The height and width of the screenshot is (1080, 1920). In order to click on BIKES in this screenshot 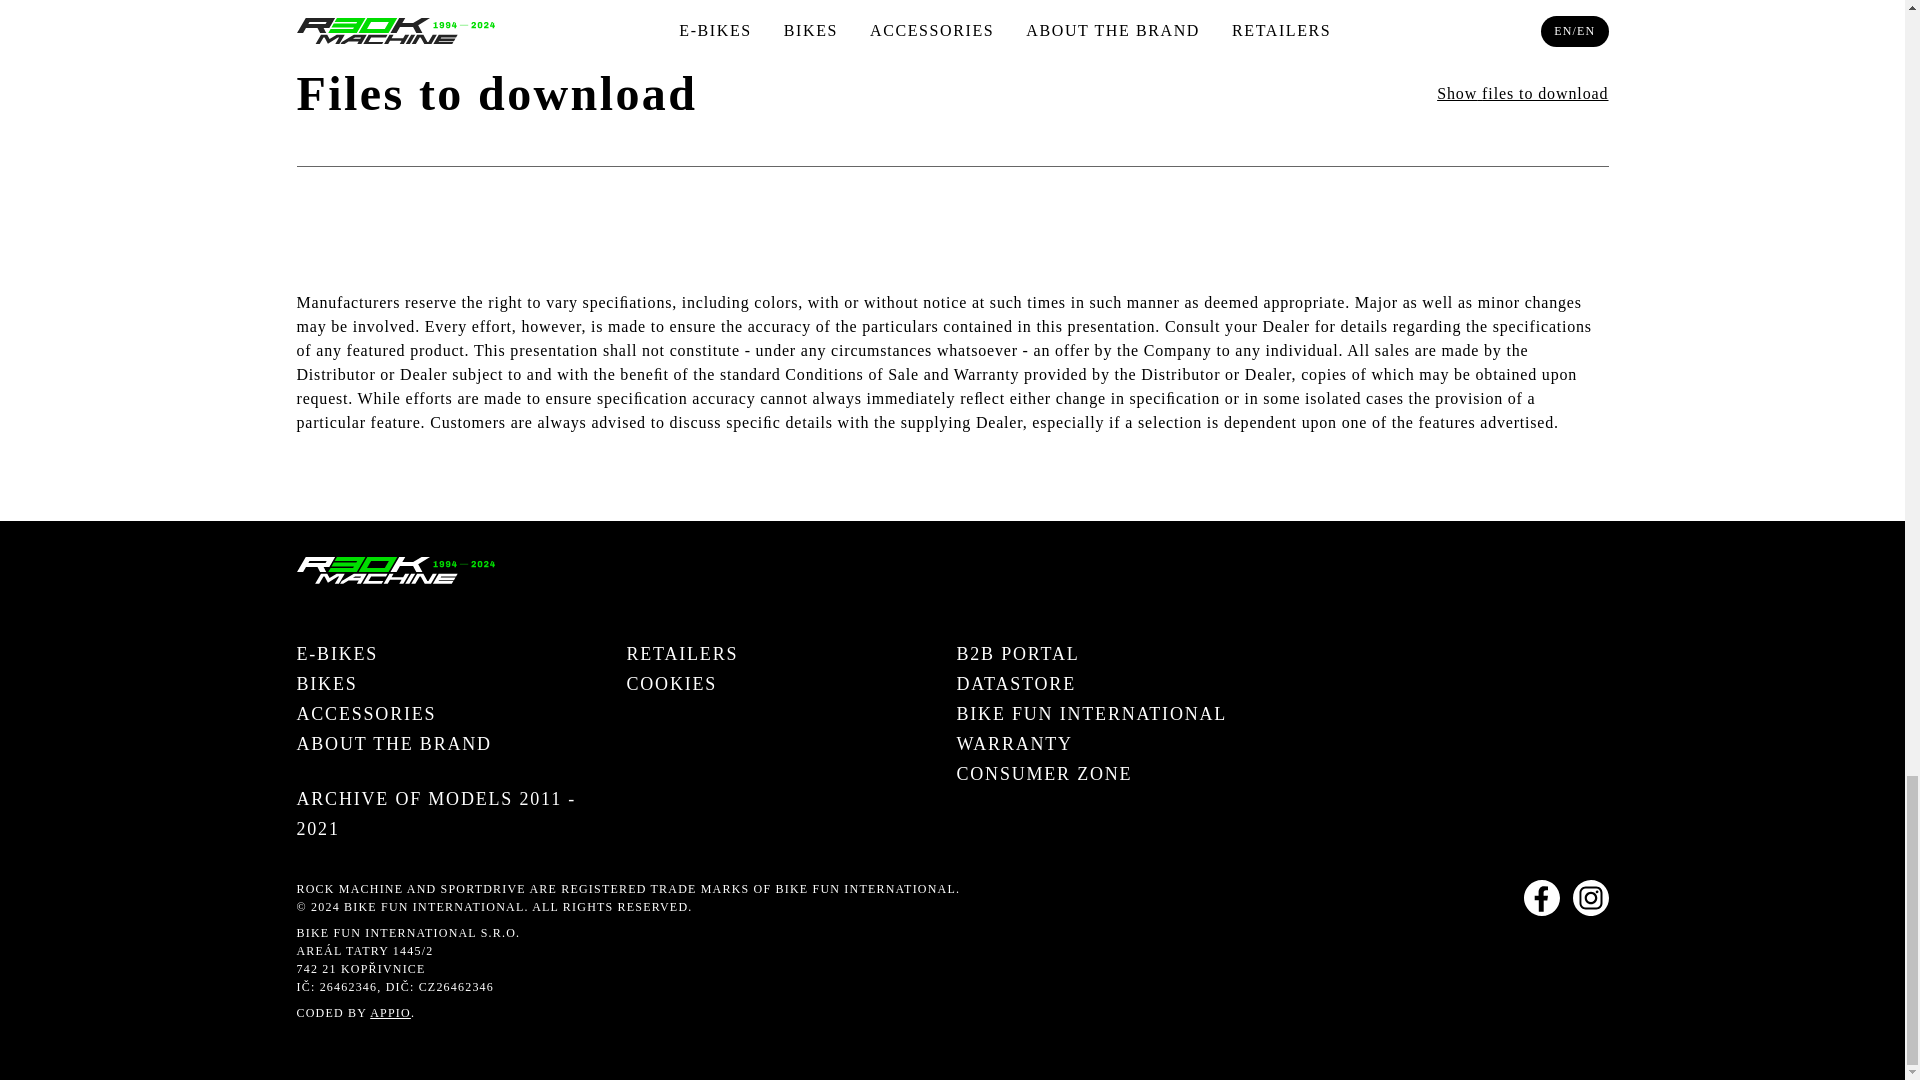, I will do `click(326, 683)`.